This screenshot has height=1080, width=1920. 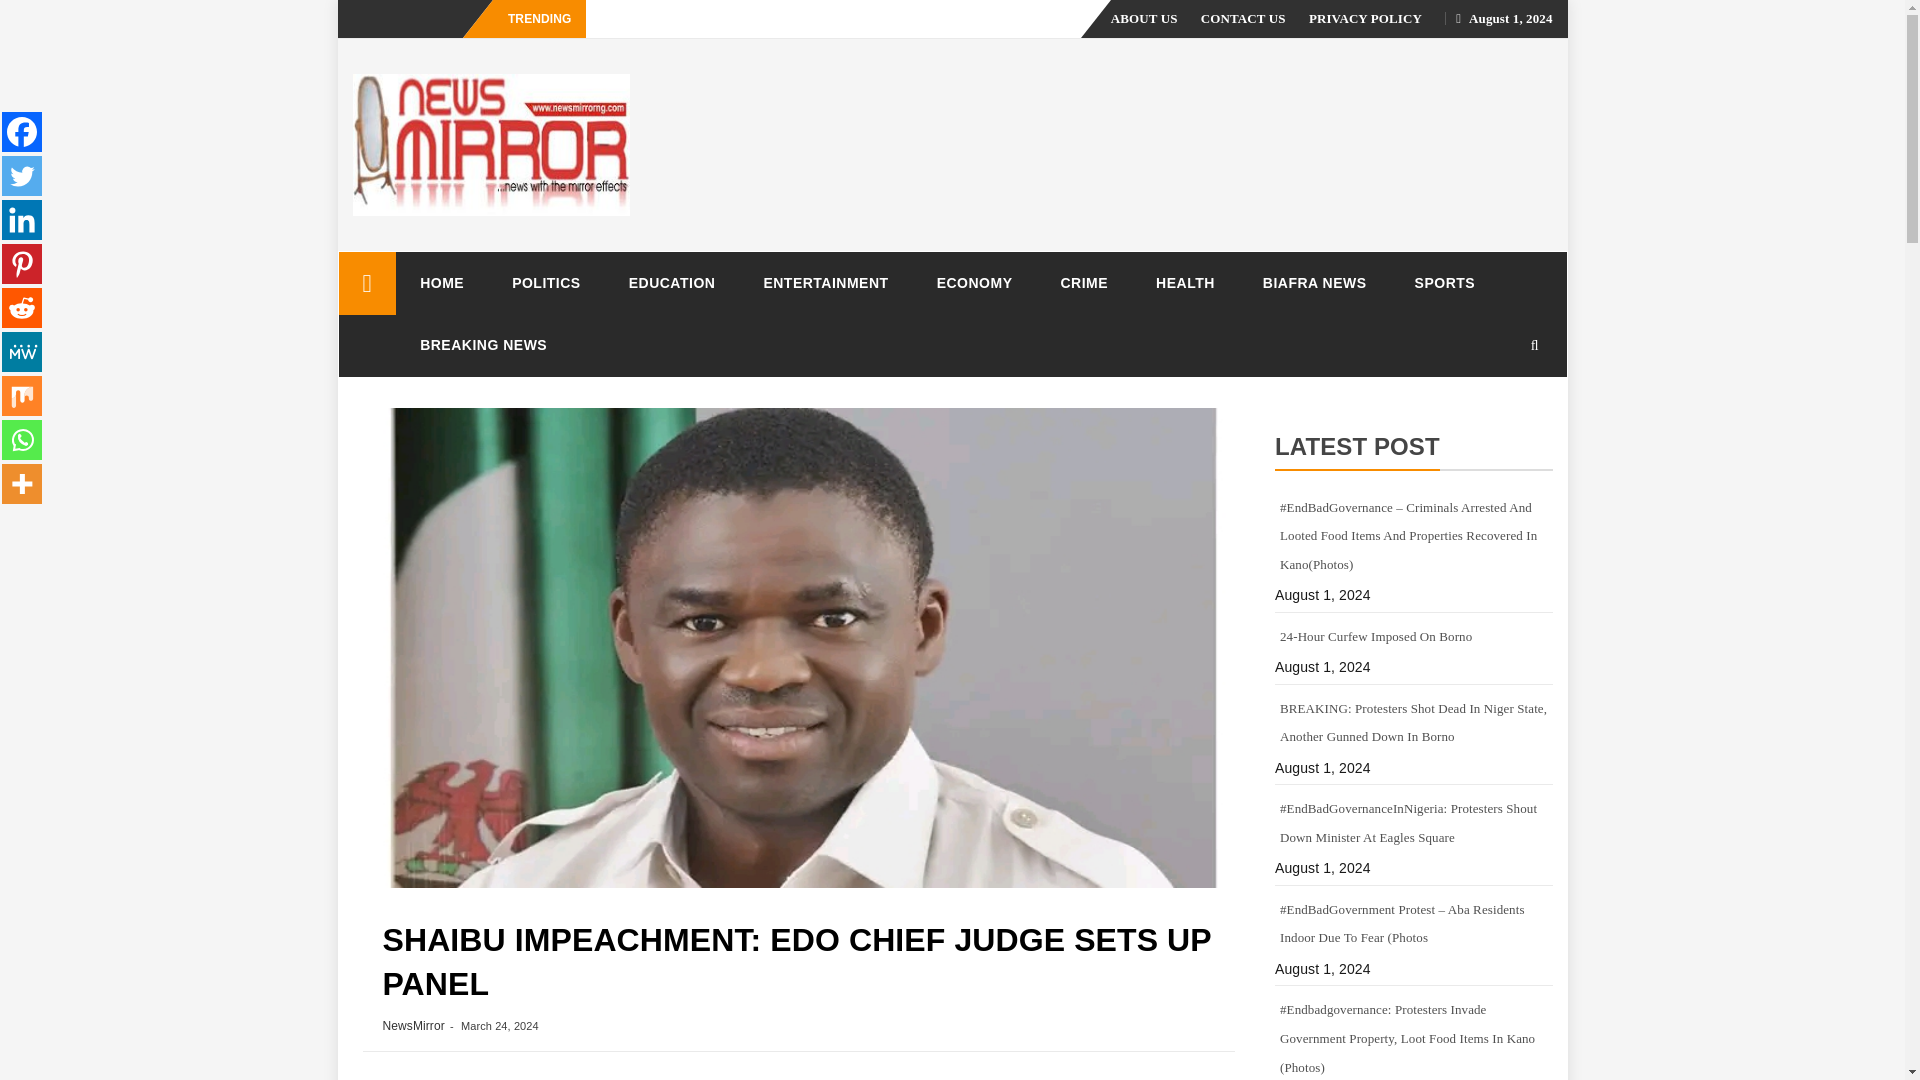 What do you see at coordinates (482, 344) in the screenshot?
I see `BREAKING NEWS` at bounding box center [482, 344].